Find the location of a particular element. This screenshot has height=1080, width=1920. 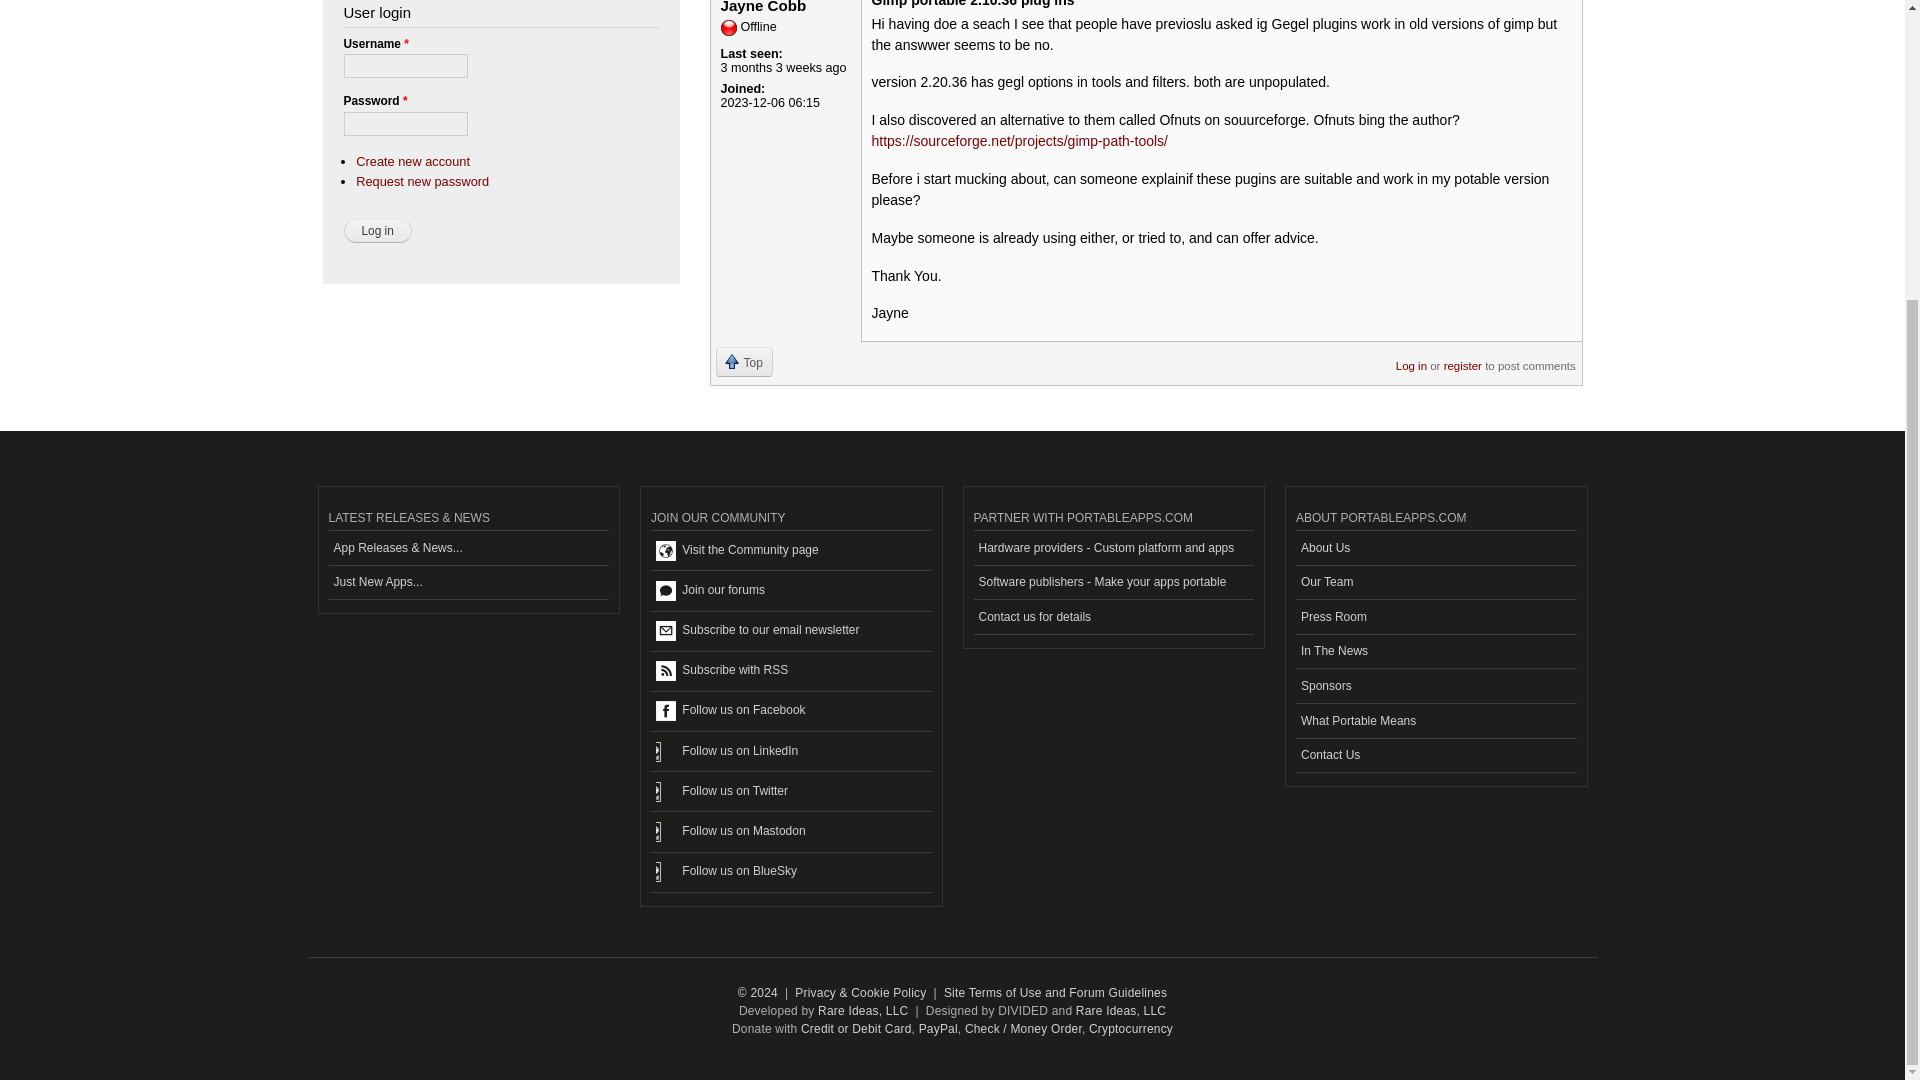

Create a new user account. is located at coordinates (412, 161).